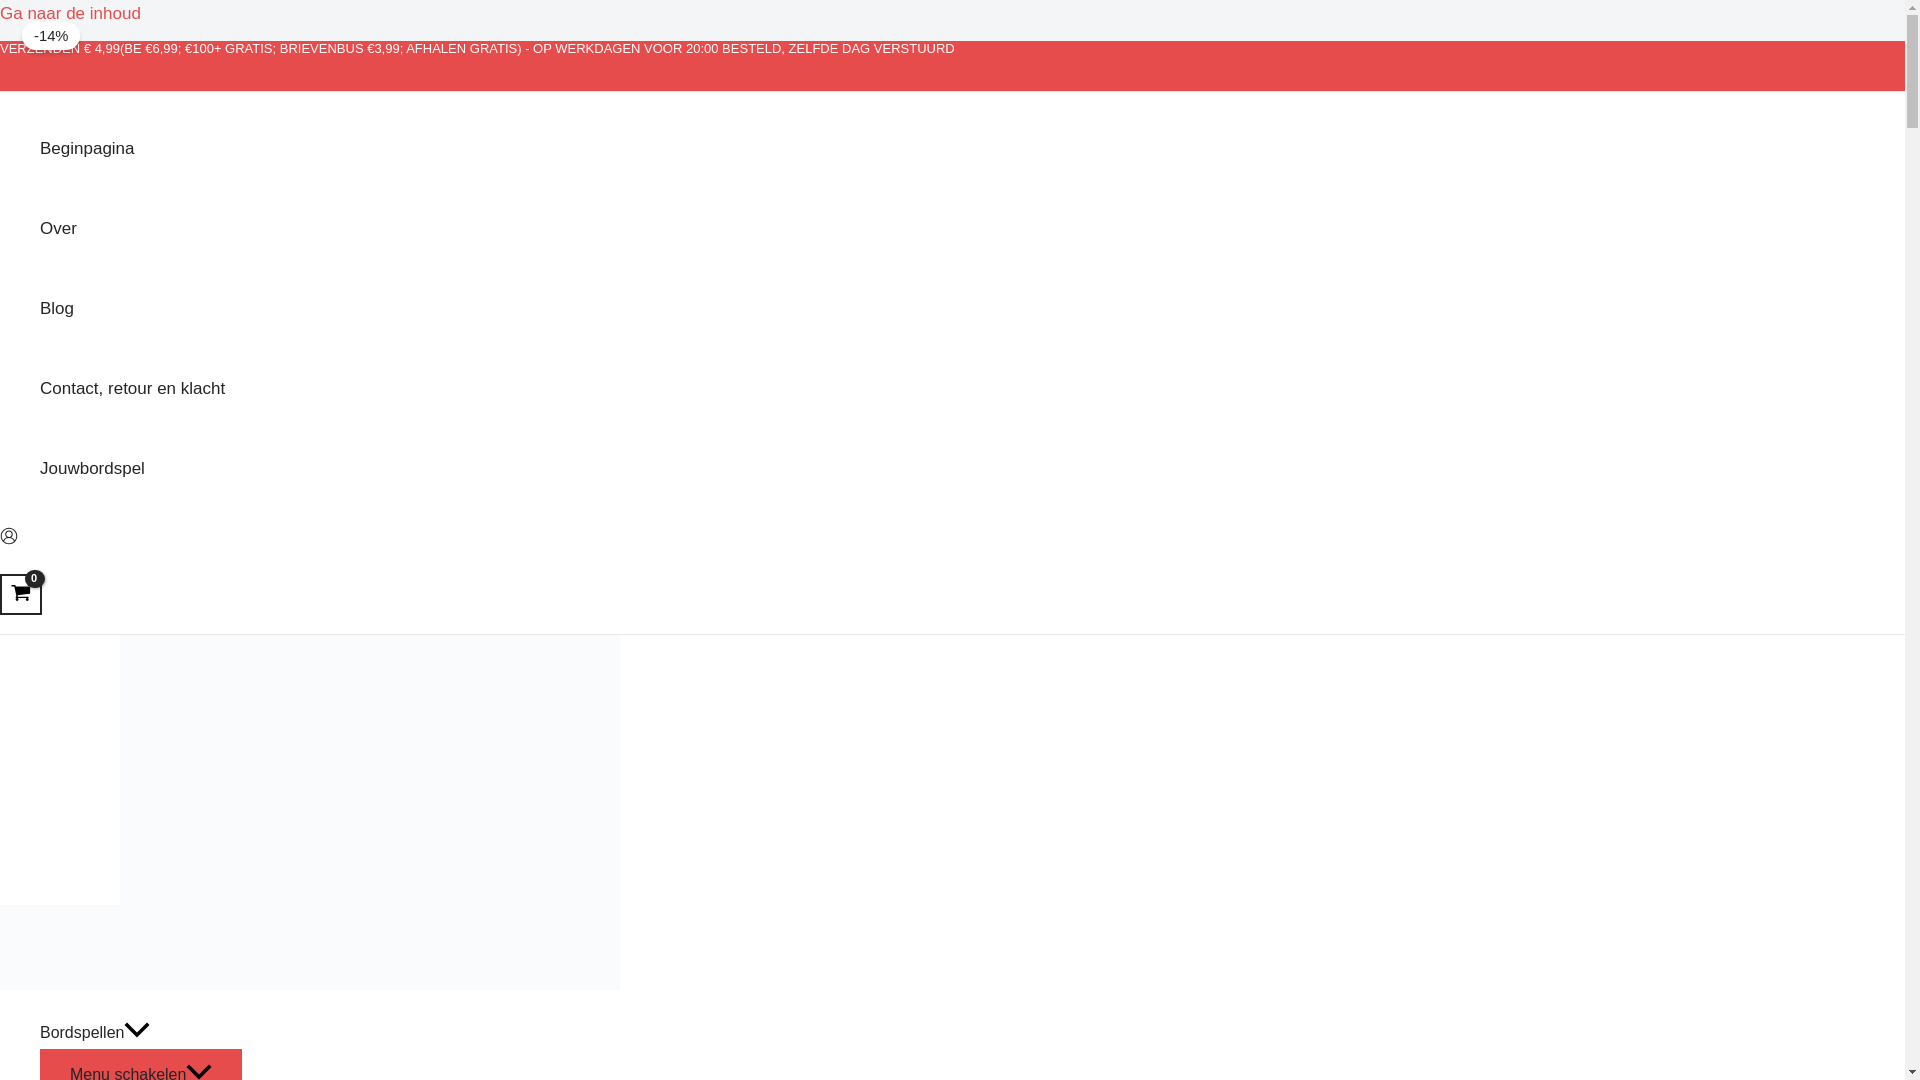 This screenshot has width=1920, height=1080. What do you see at coordinates (132, 149) in the screenshot?
I see `Beginpagina` at bounding box center [132, 149].